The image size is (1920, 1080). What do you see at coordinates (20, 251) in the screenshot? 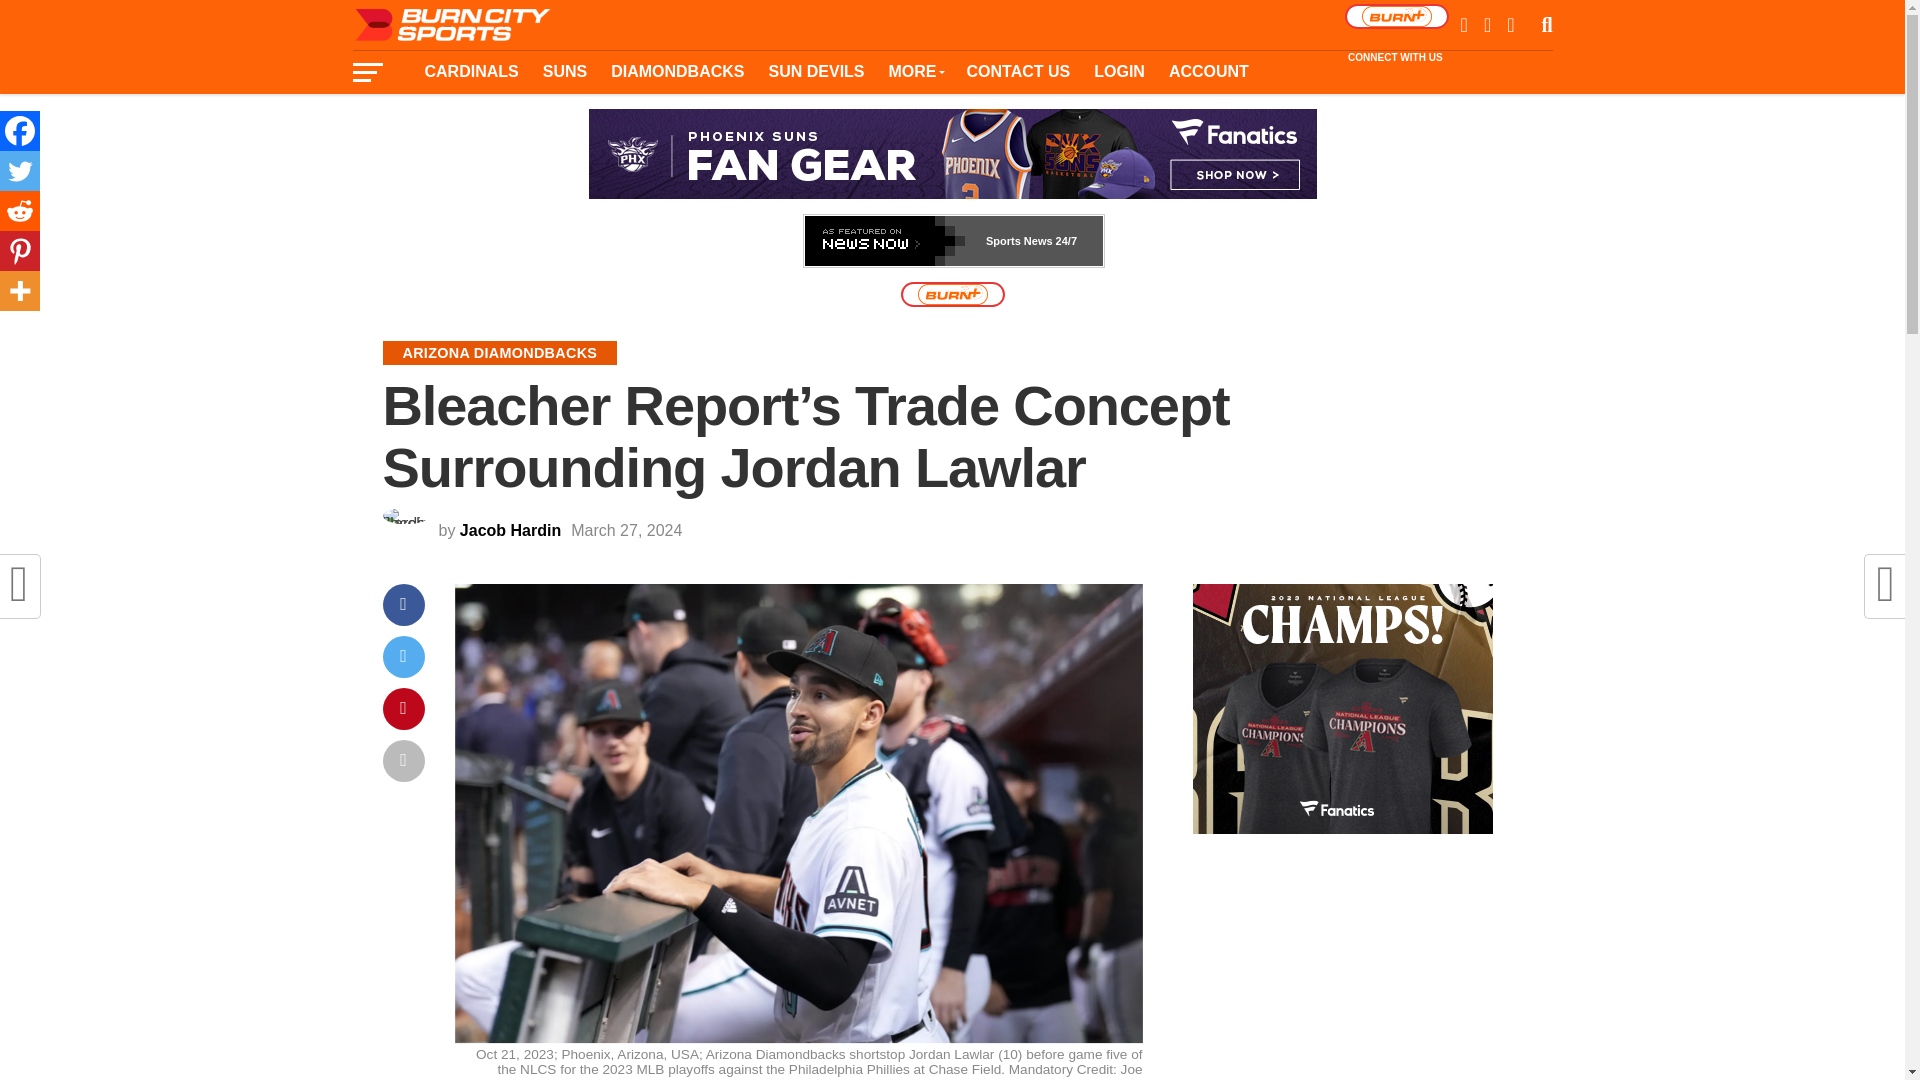
I see `Pinterest` at bounding box center [20, 251].